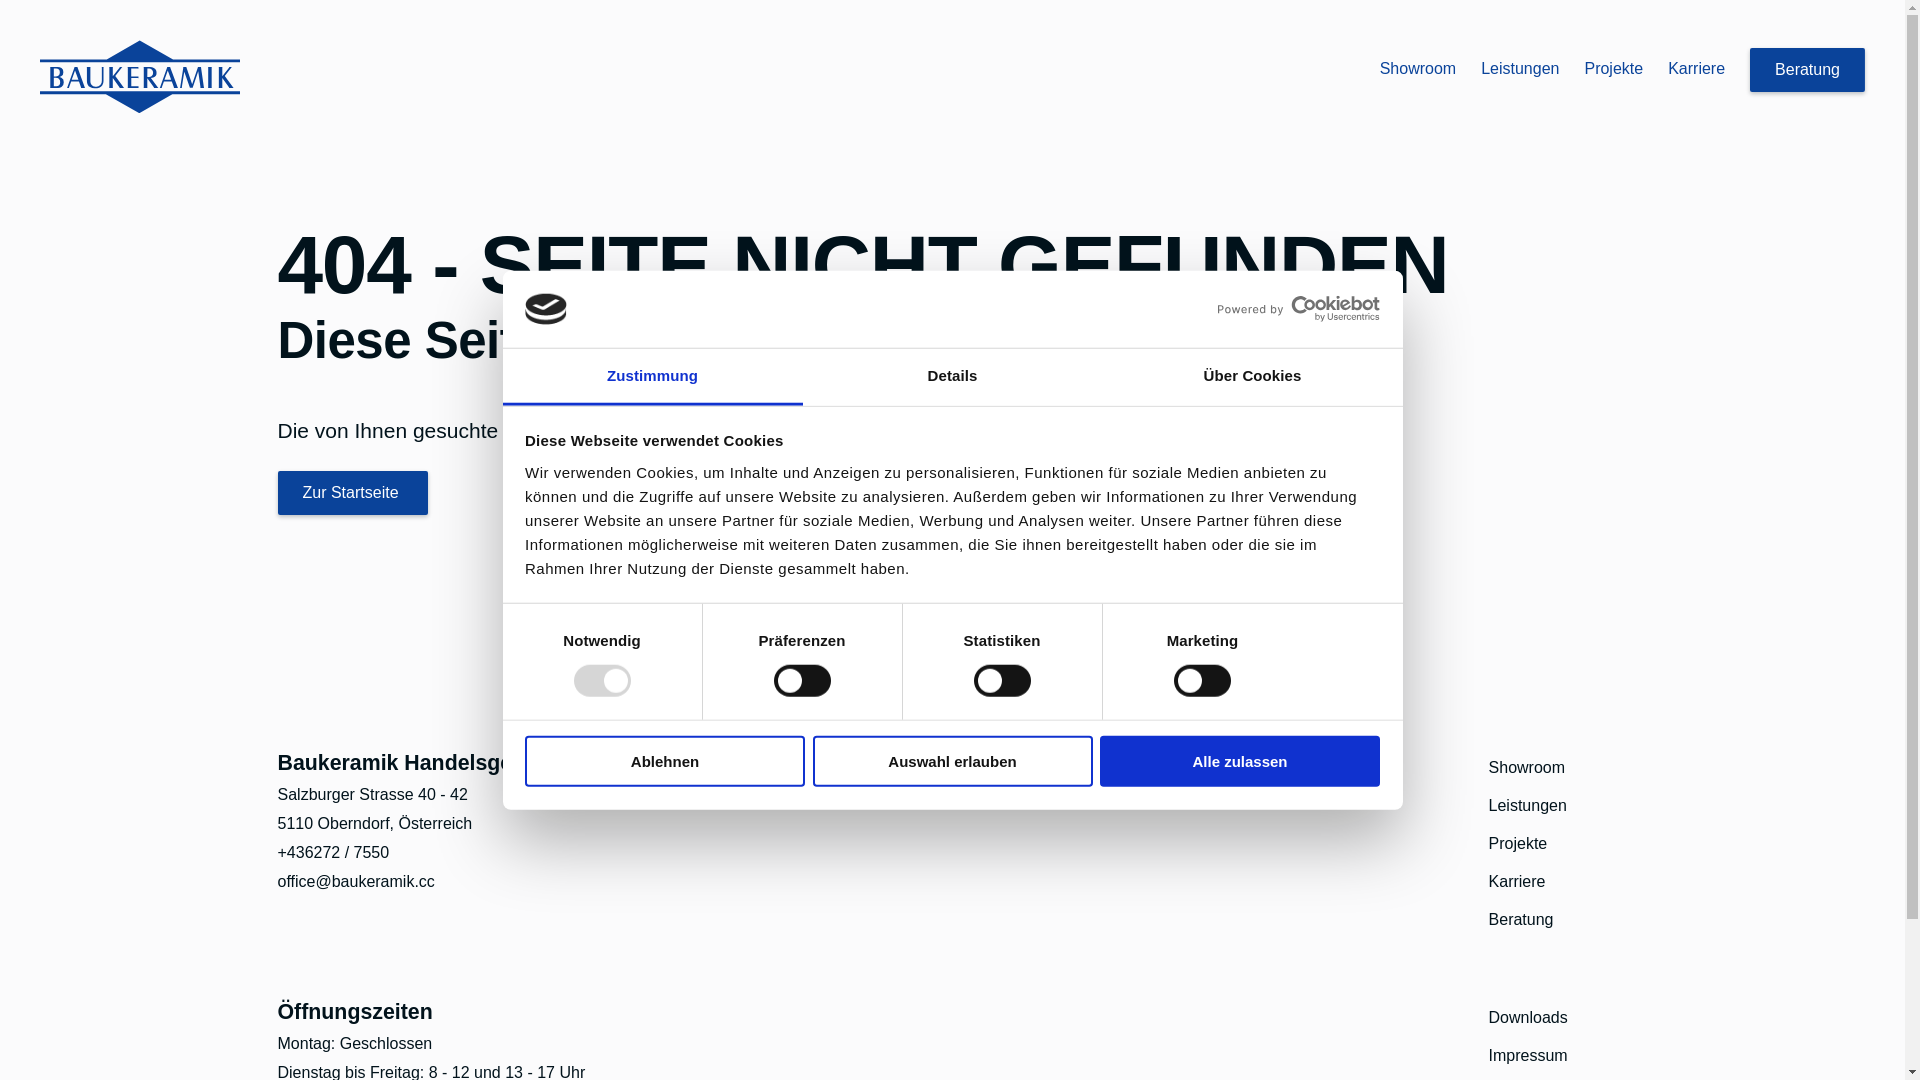 Image resolution: width=1920 pixels, height=1080 pixels. I want to click on office@baukeramik.cc, so click(356, 882).